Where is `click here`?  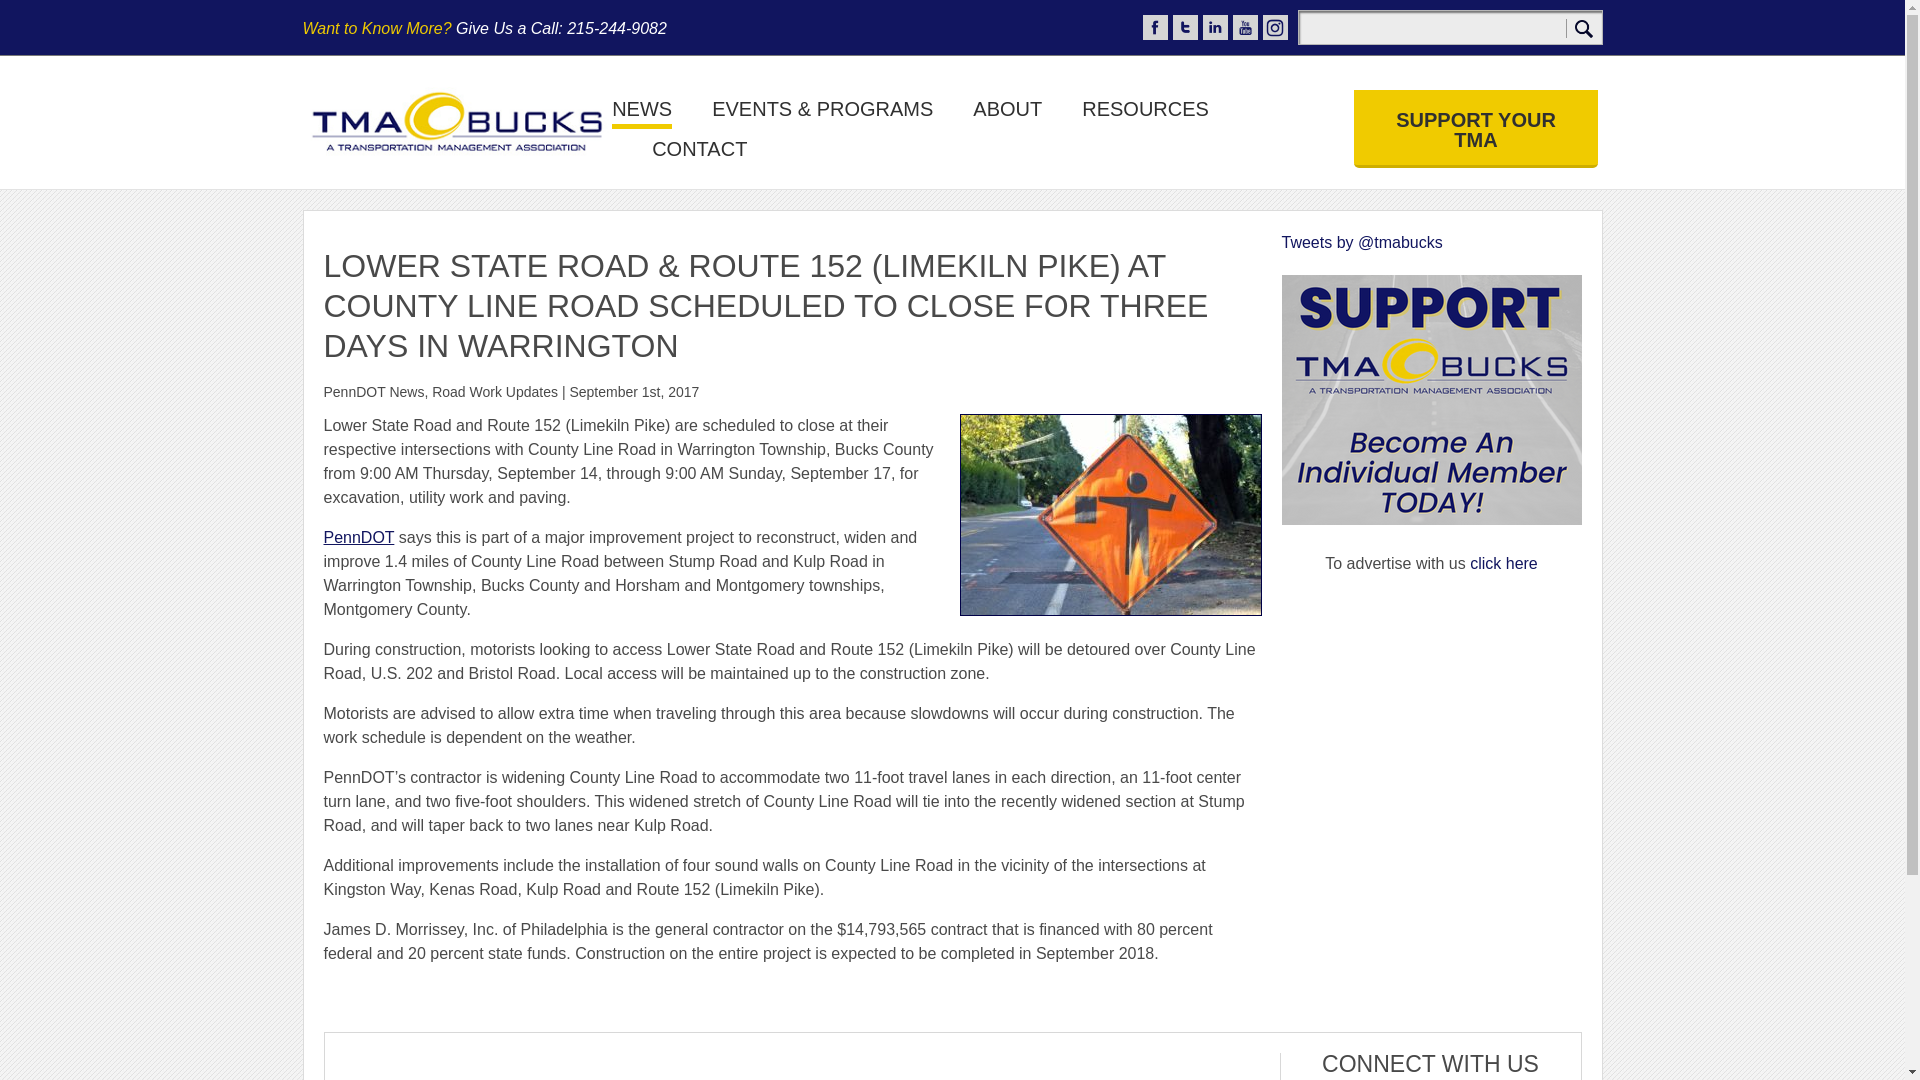 click here is located at coordinates (1504, 564).